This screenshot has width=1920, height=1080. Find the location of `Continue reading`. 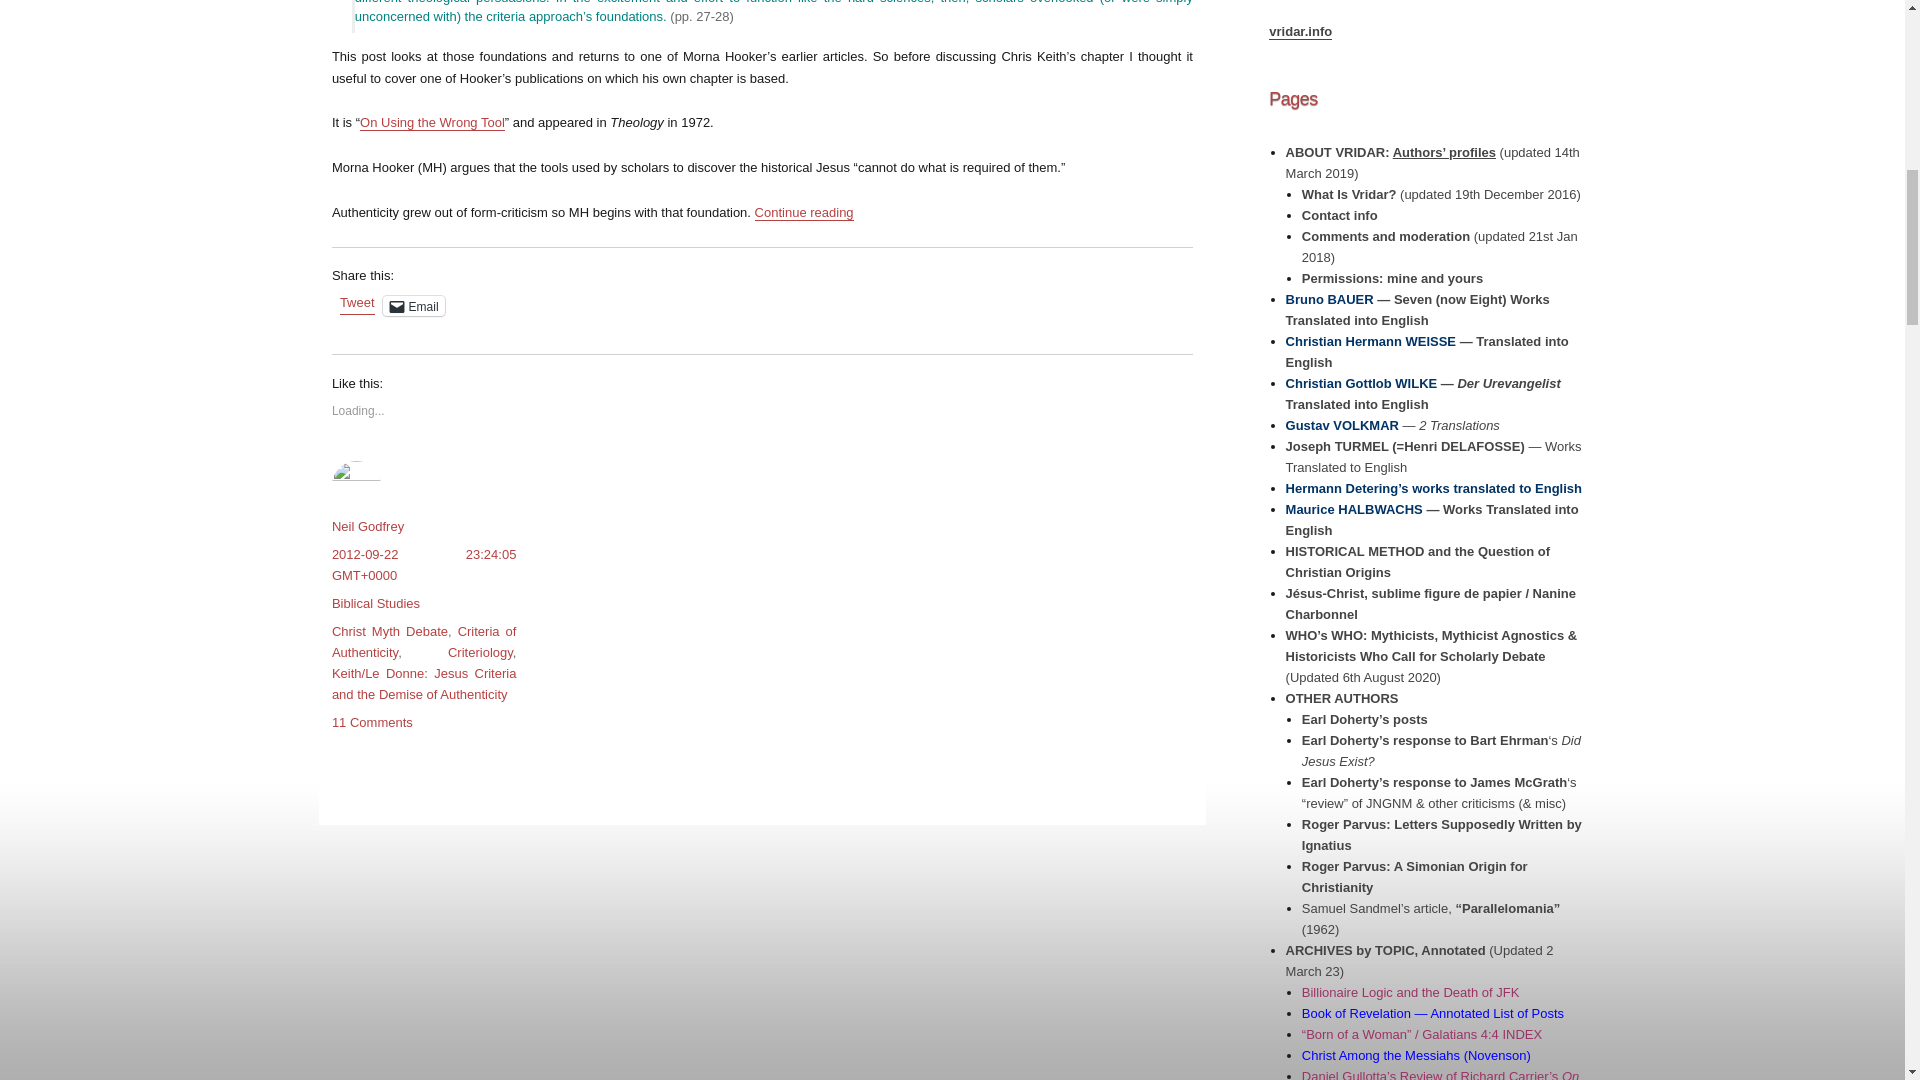

Continue reading is located at coordinates (804, 212).